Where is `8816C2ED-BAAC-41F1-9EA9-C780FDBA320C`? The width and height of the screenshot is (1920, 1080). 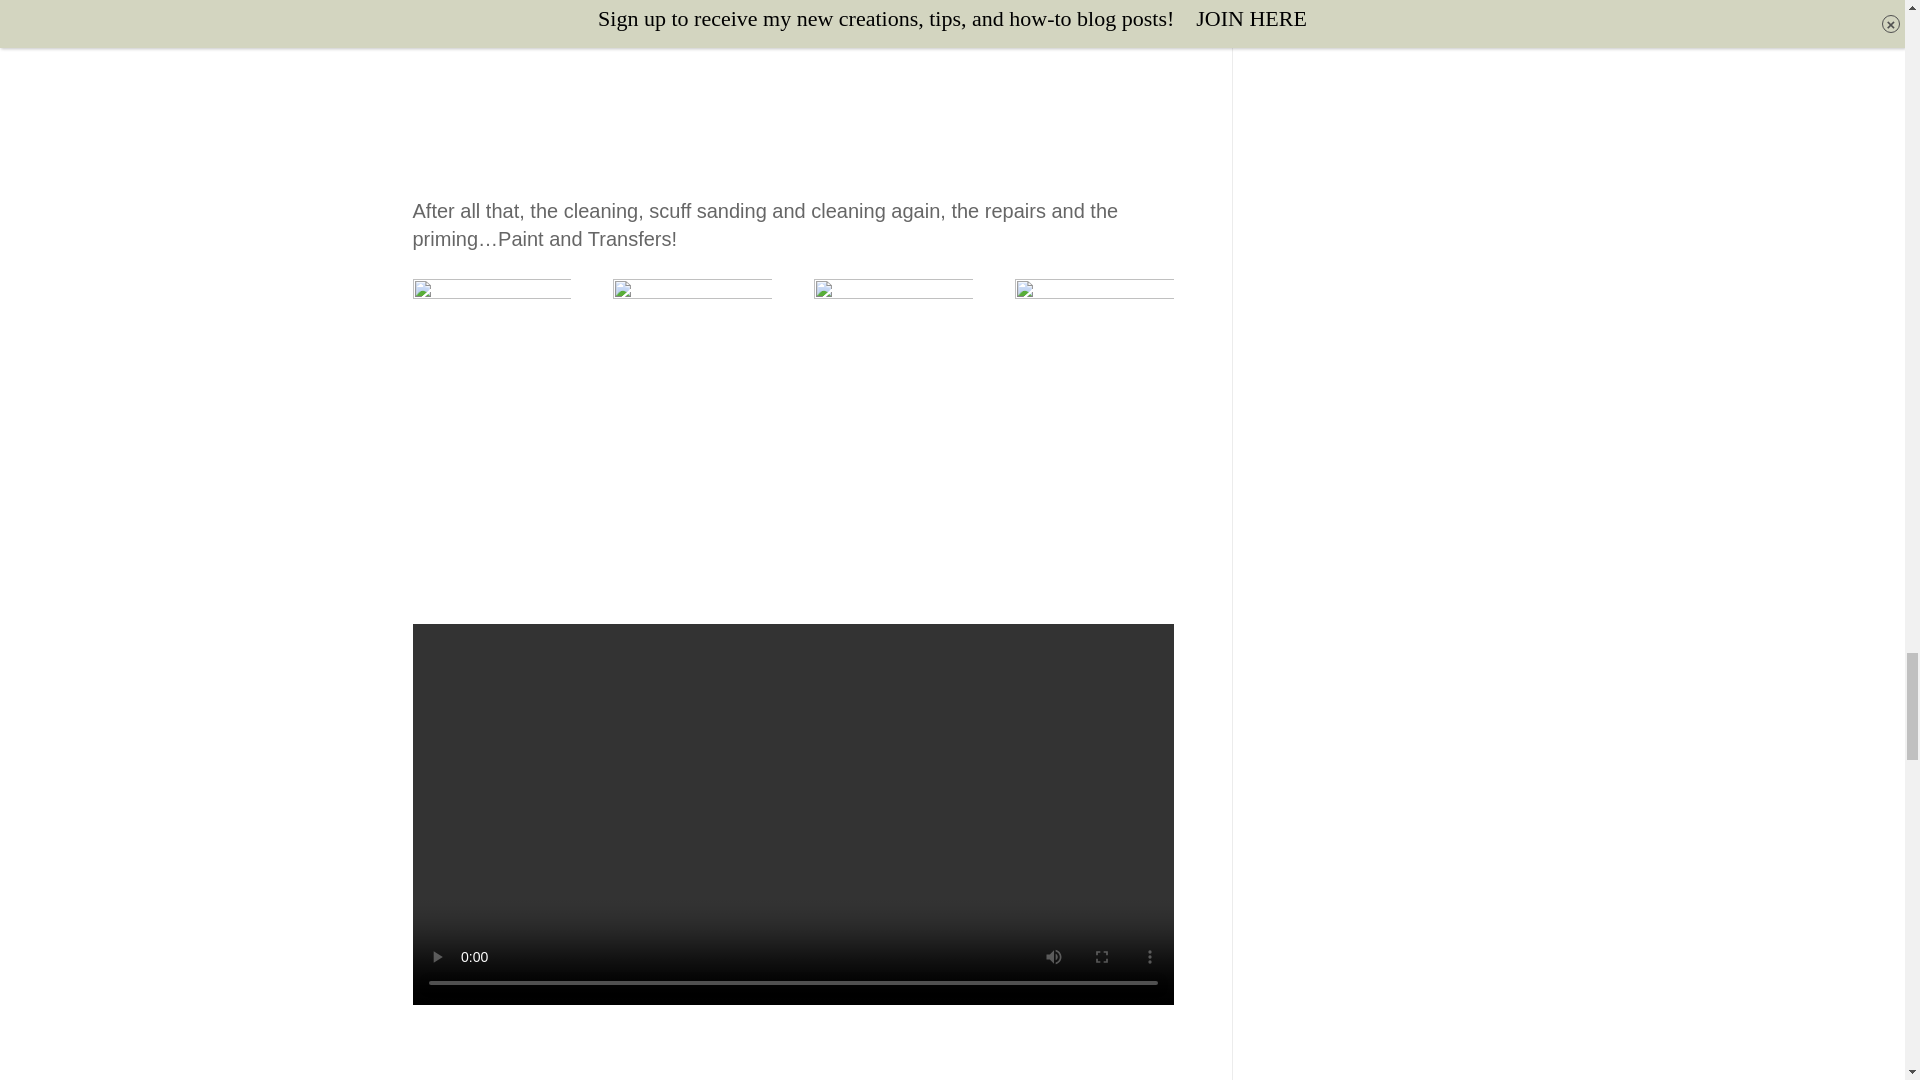
8816C2ED-BAAC-41F1-9EA9-C780FDBA320C is located at coordinates (1060, 30).